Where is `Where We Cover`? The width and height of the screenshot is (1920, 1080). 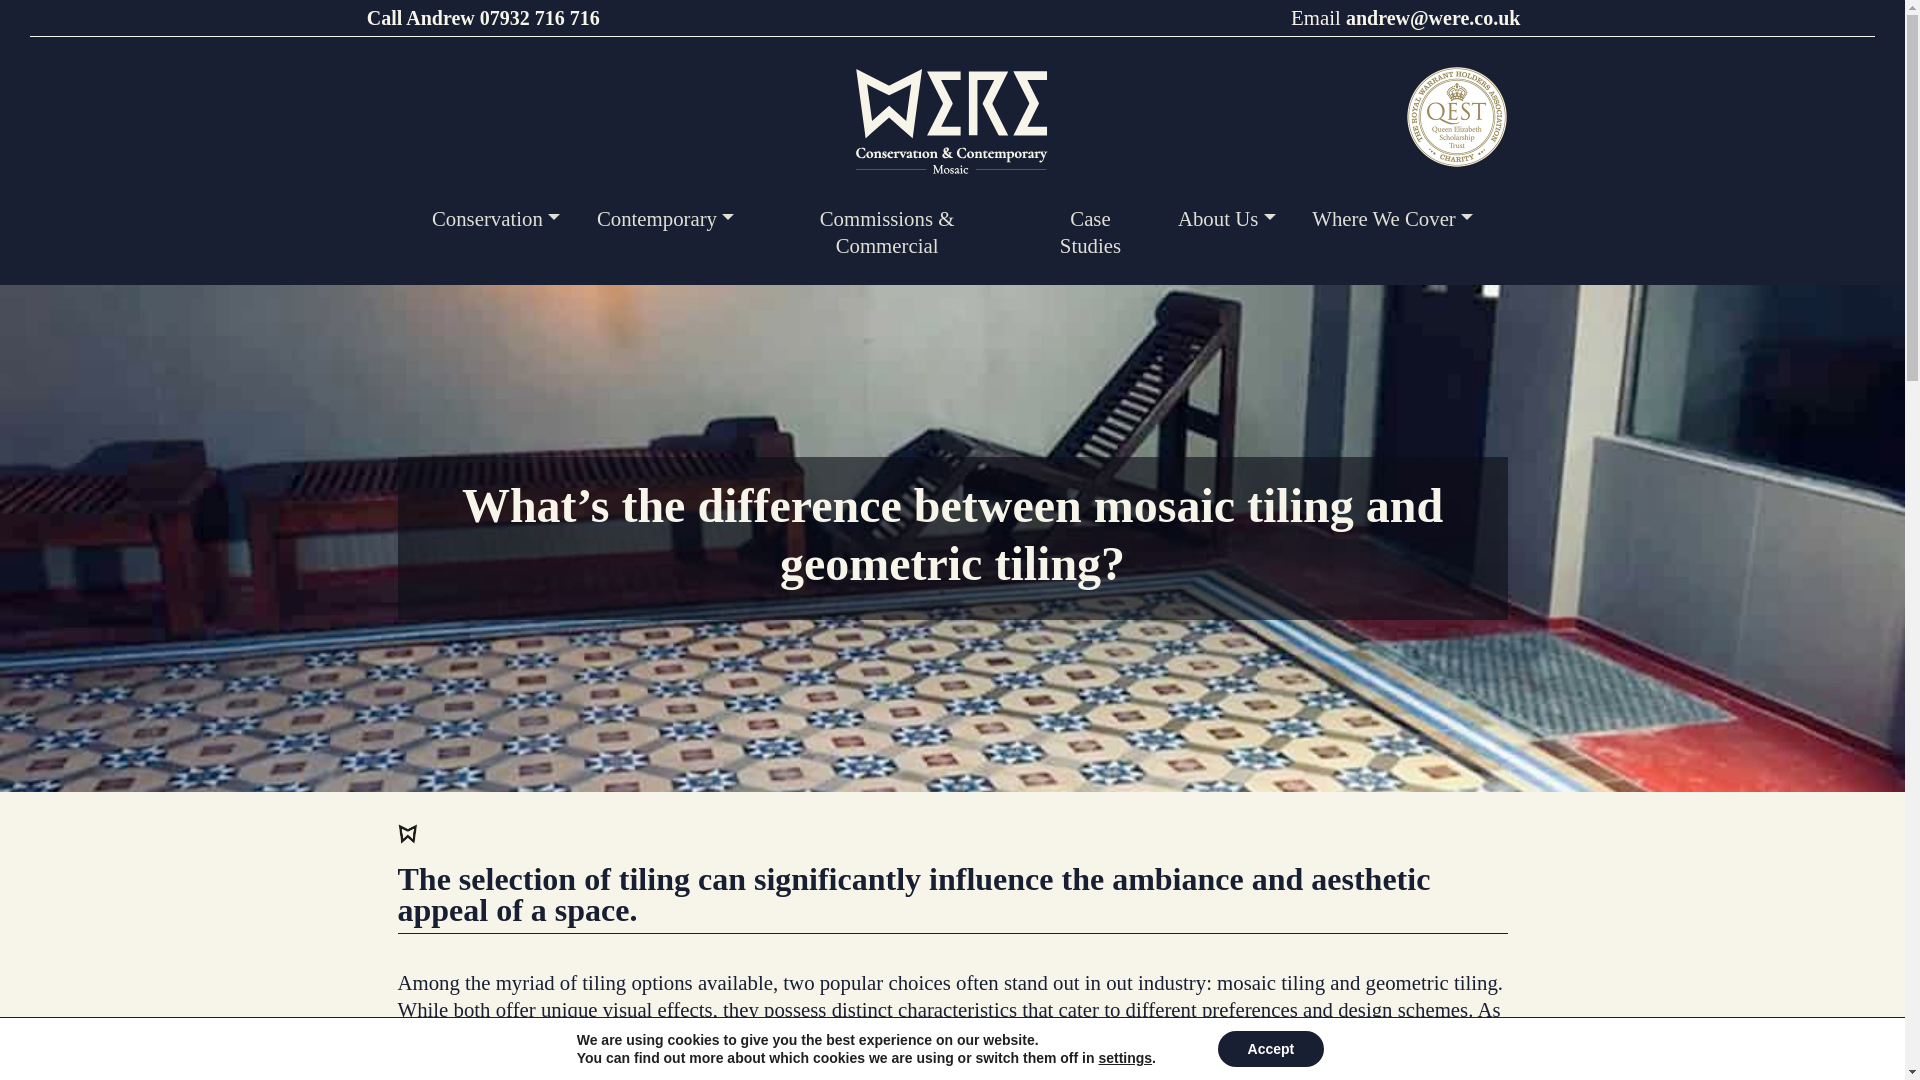 Where We Cover is located at coordinates (1392, 218).